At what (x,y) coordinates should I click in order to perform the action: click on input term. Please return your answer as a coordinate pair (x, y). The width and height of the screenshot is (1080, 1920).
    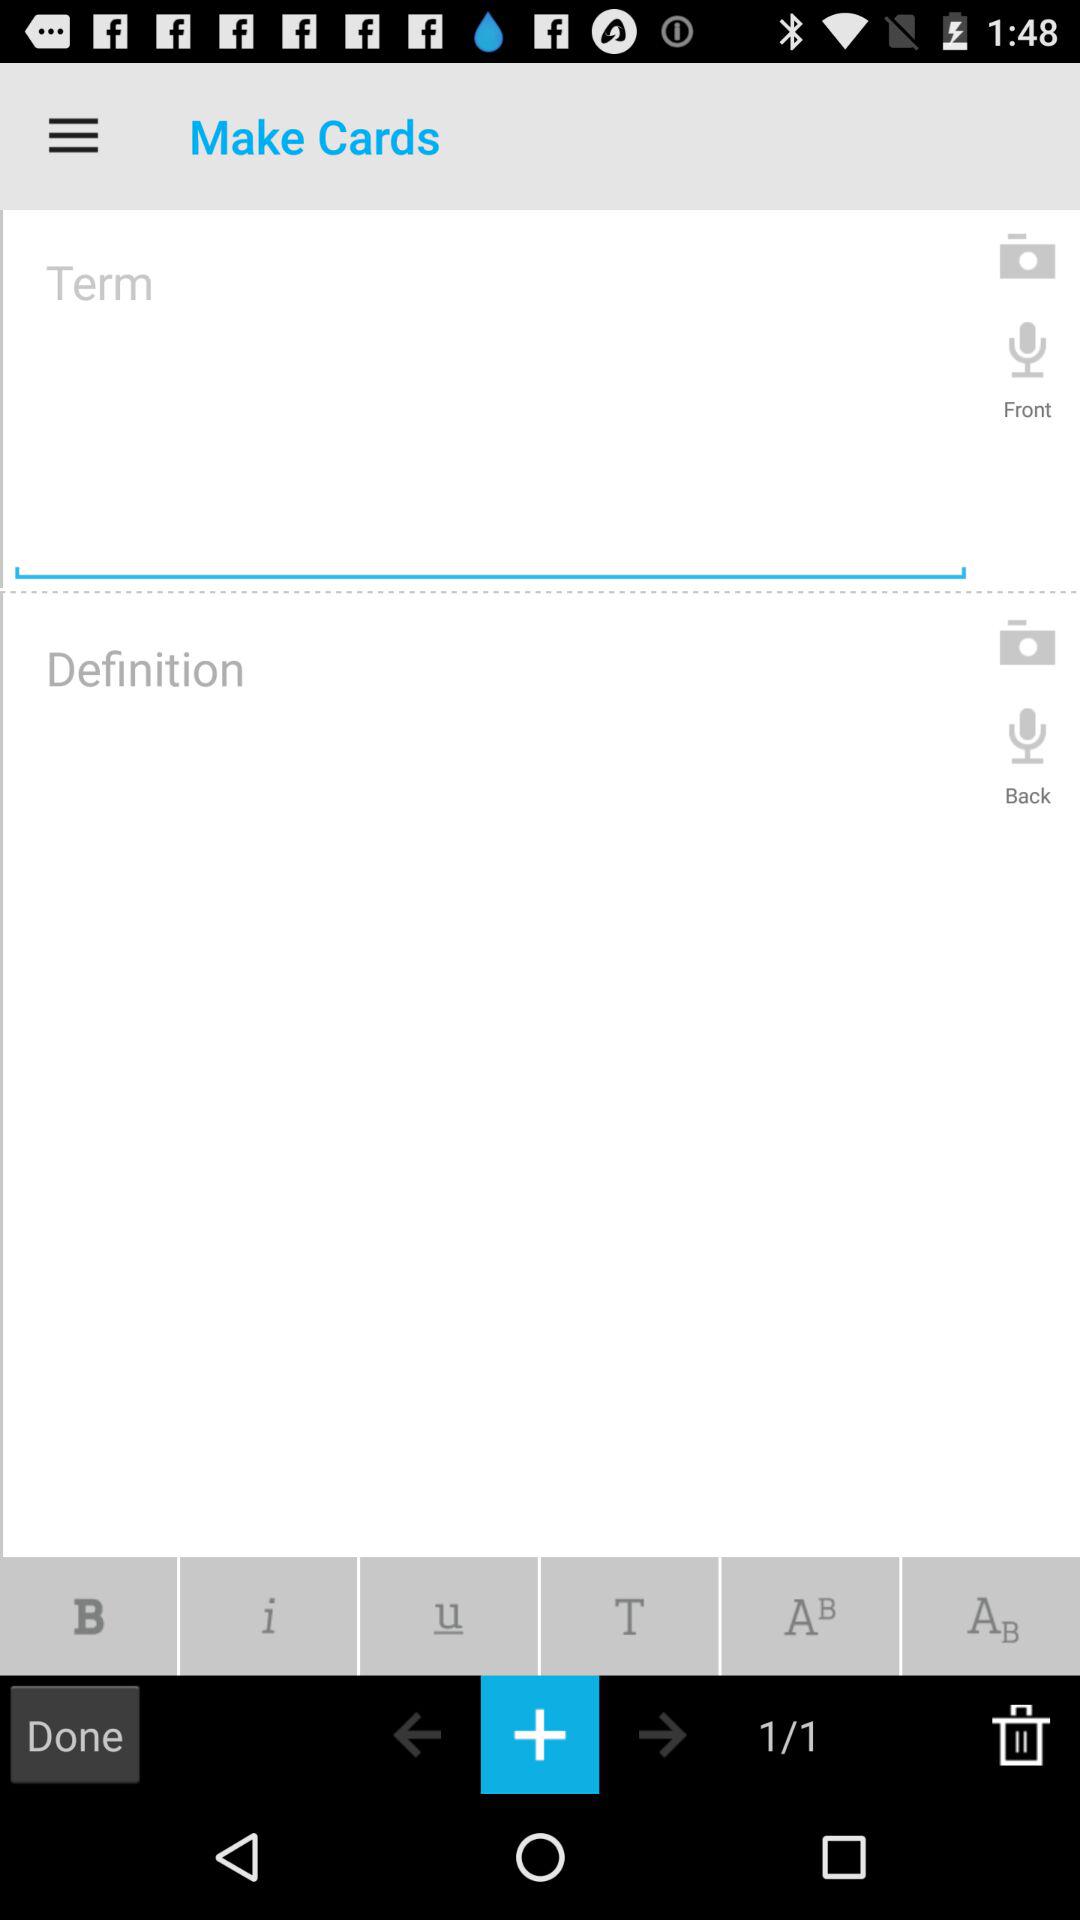
    Looking at the image, I should click on (490, 399).